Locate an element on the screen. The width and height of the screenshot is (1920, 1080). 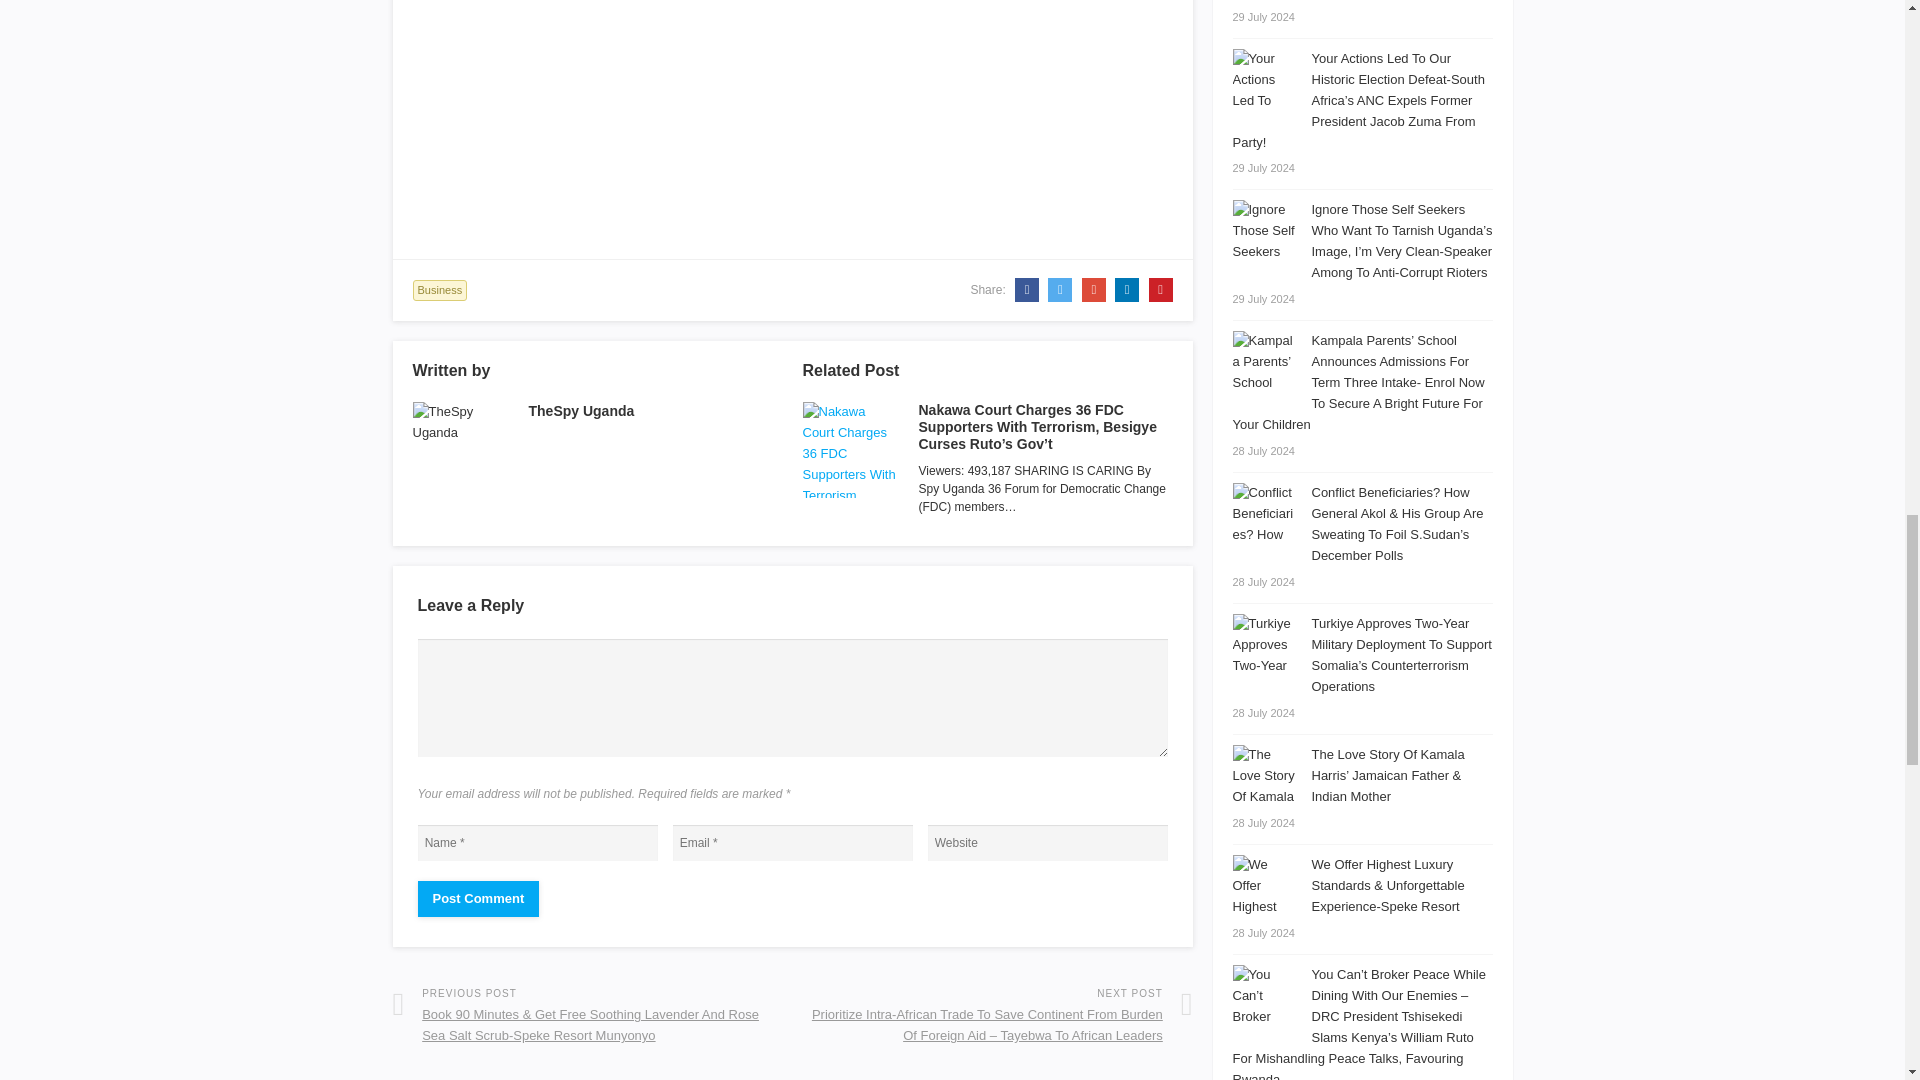
Post Comment is located at coordinates (478, 898).